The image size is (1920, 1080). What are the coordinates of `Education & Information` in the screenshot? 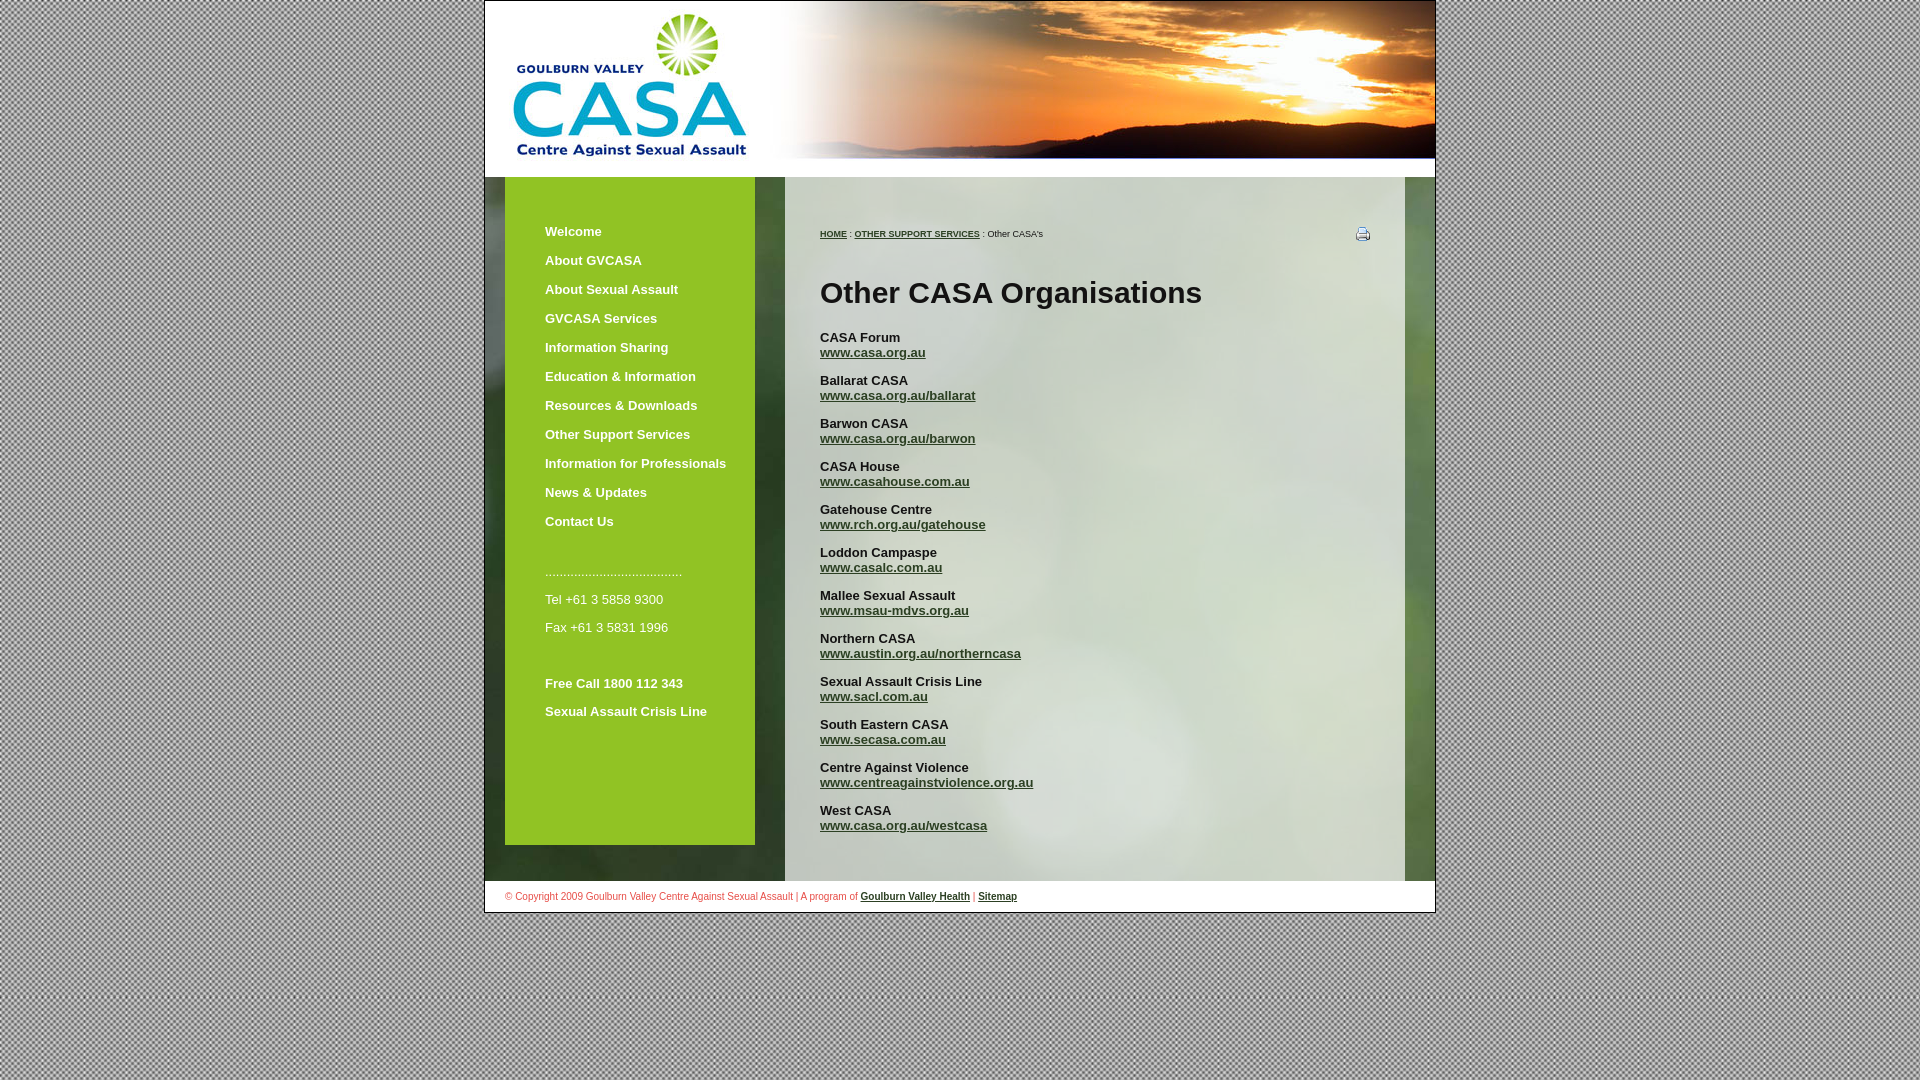 It's located at (652, 376).